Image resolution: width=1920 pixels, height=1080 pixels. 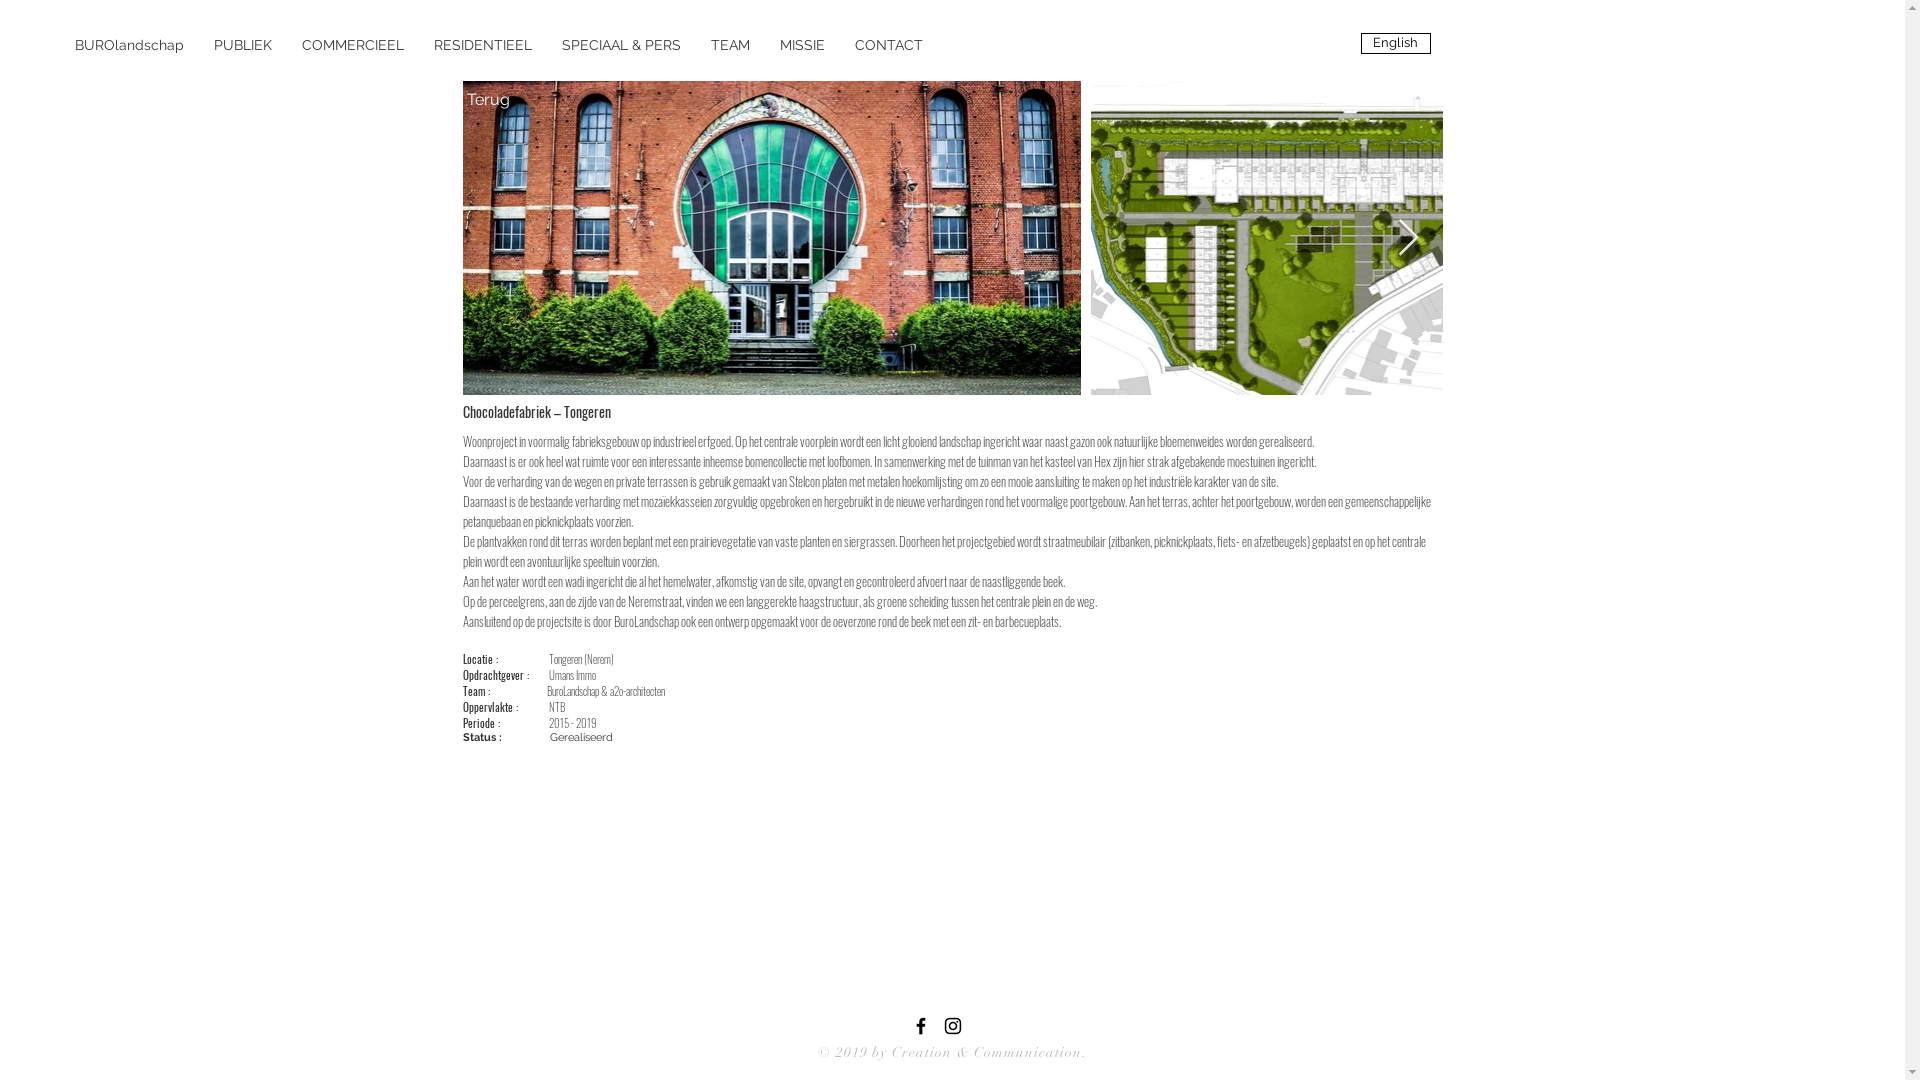 I want to click on Terug, so click(x=488, y=100).